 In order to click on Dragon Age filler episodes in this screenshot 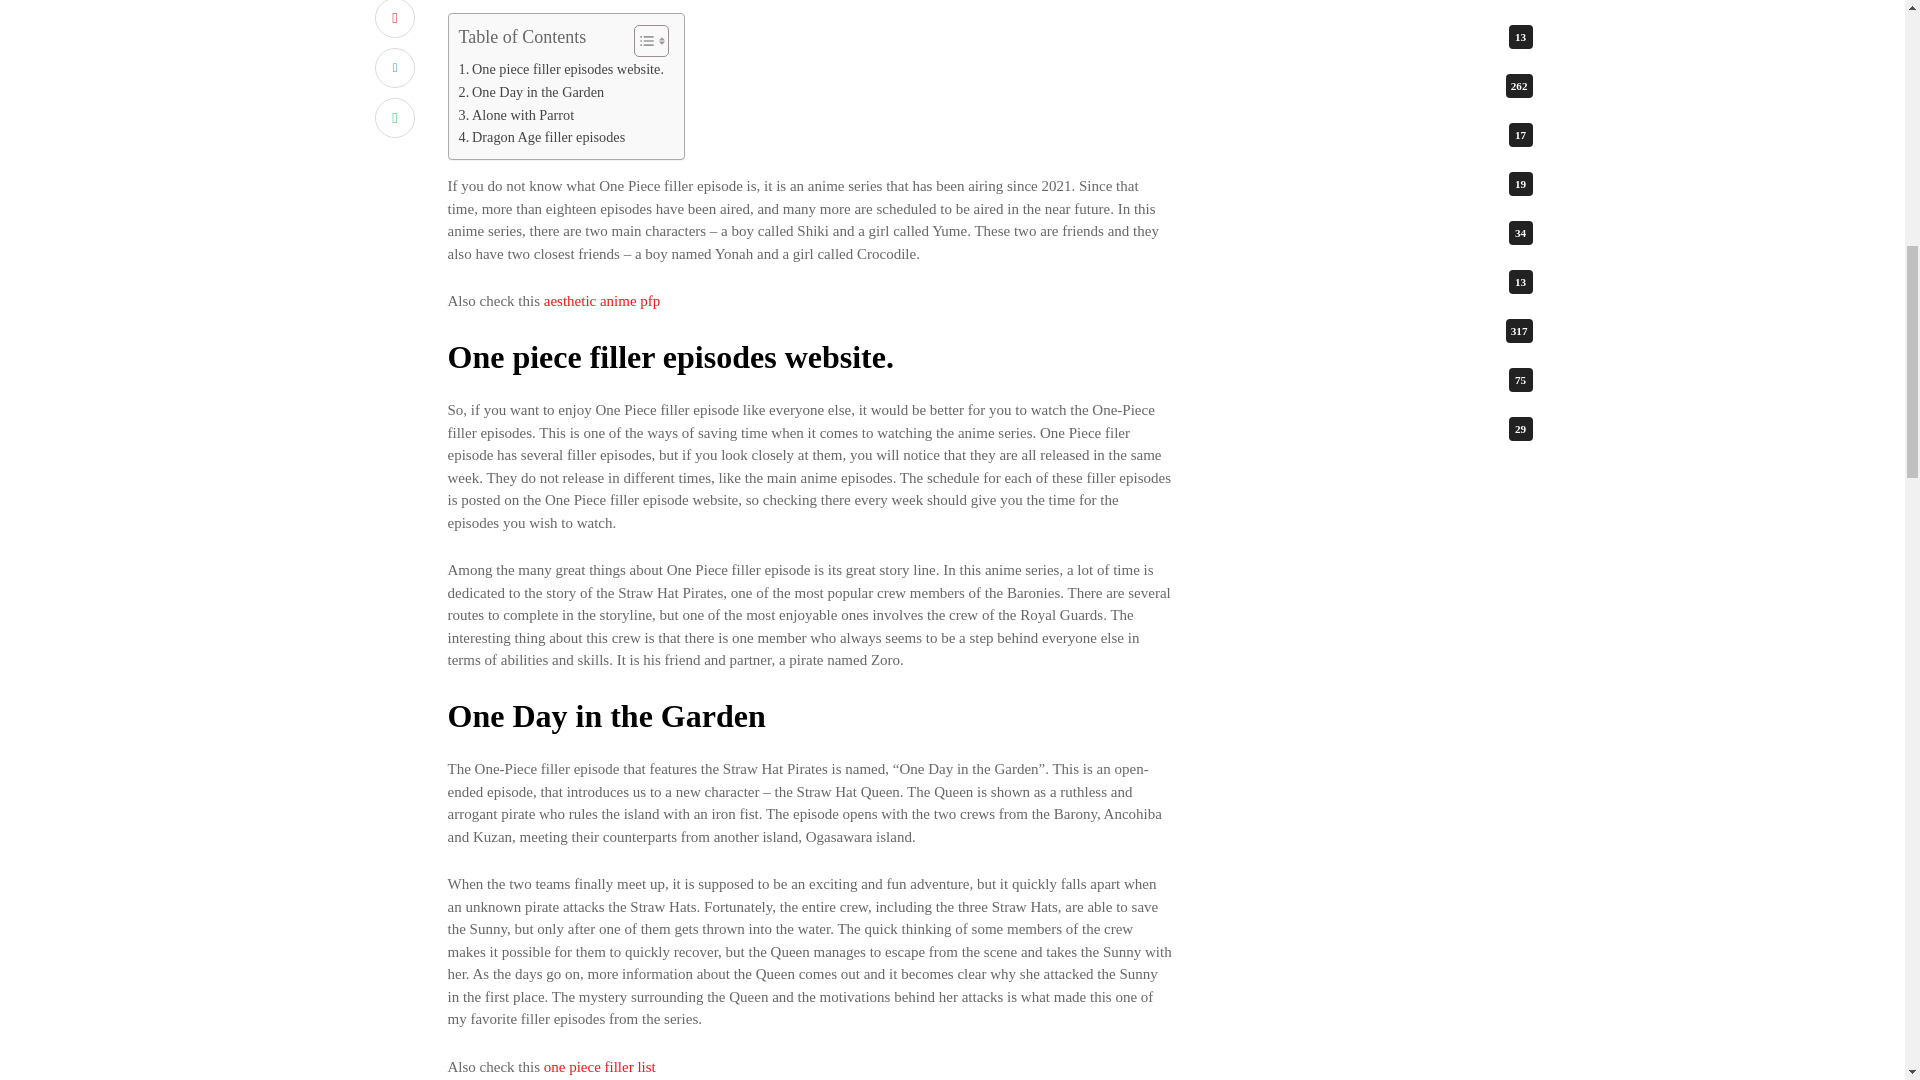, I will do `click(542, 138)`.